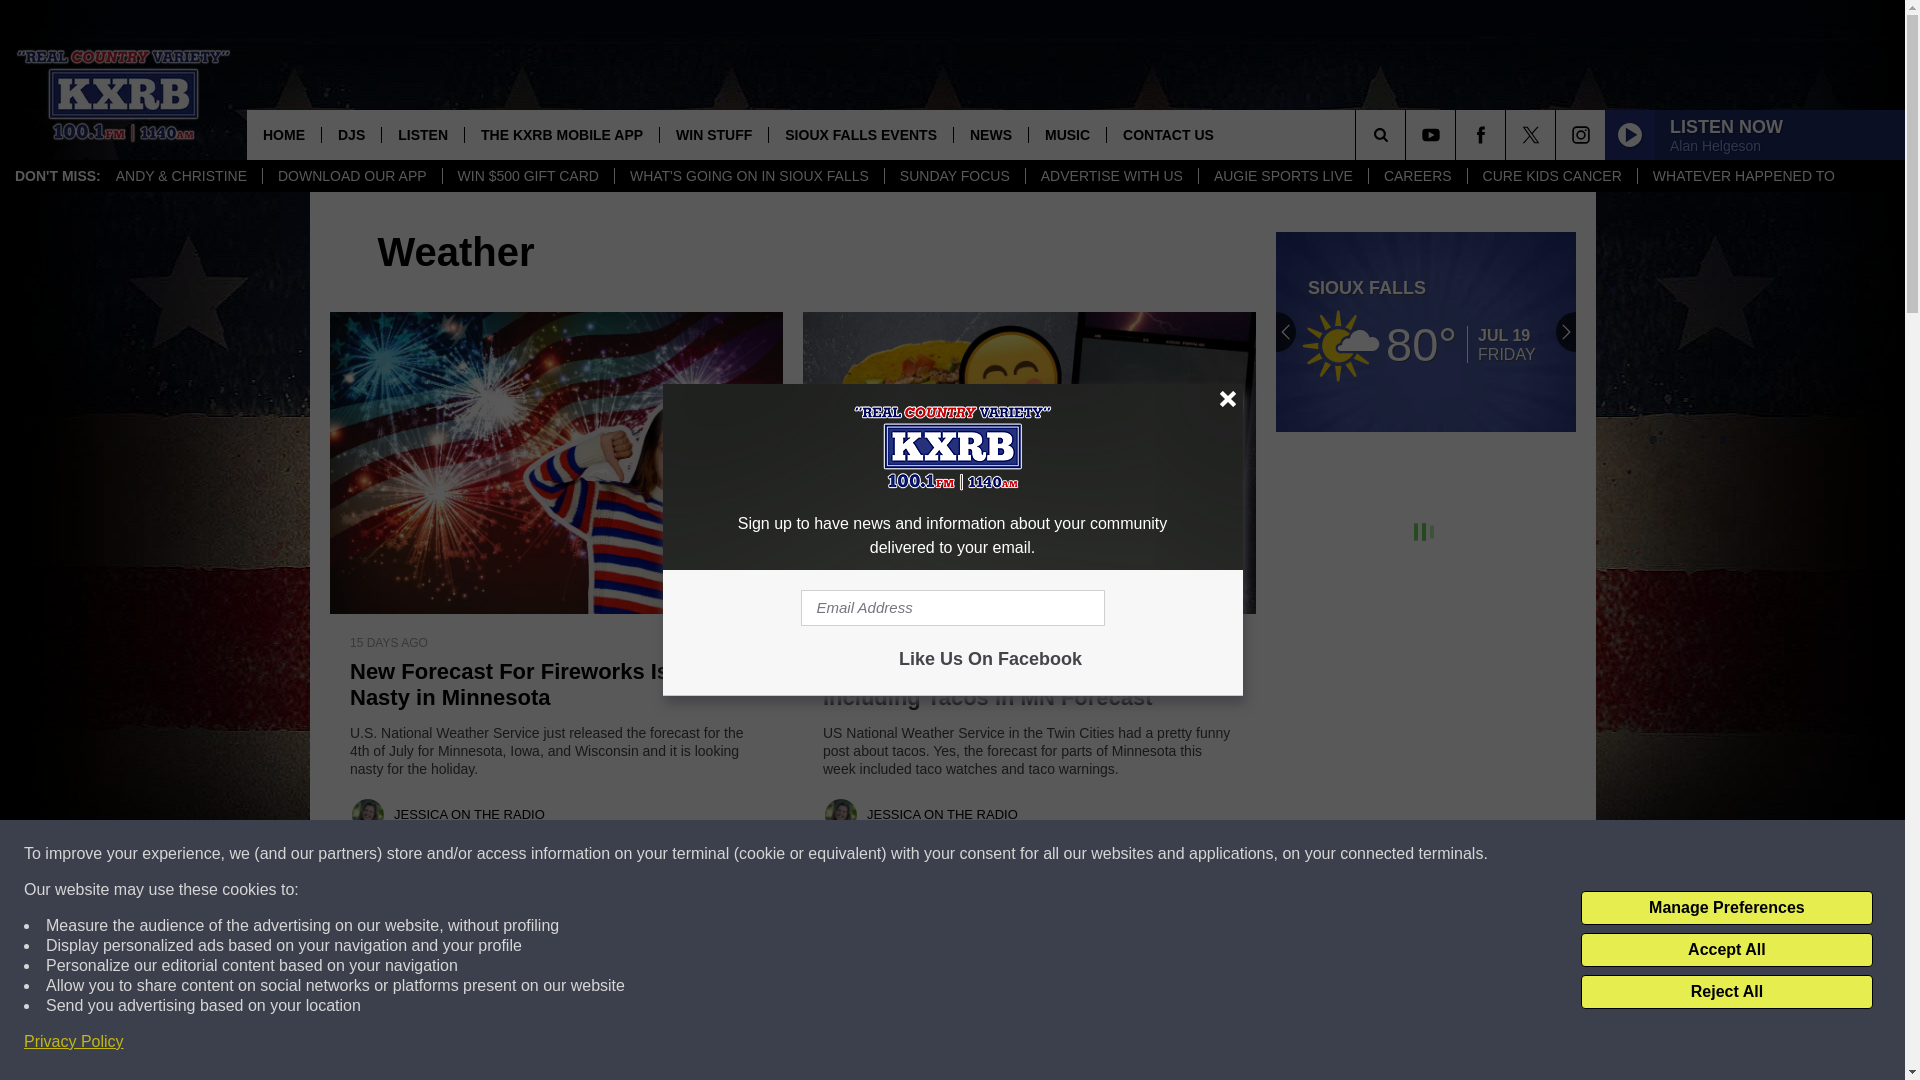  What do you see at coordinates (1112, 176) in the screenshot?
I see `ADVERTISE WITH US` at bounding box center [1112, 176].